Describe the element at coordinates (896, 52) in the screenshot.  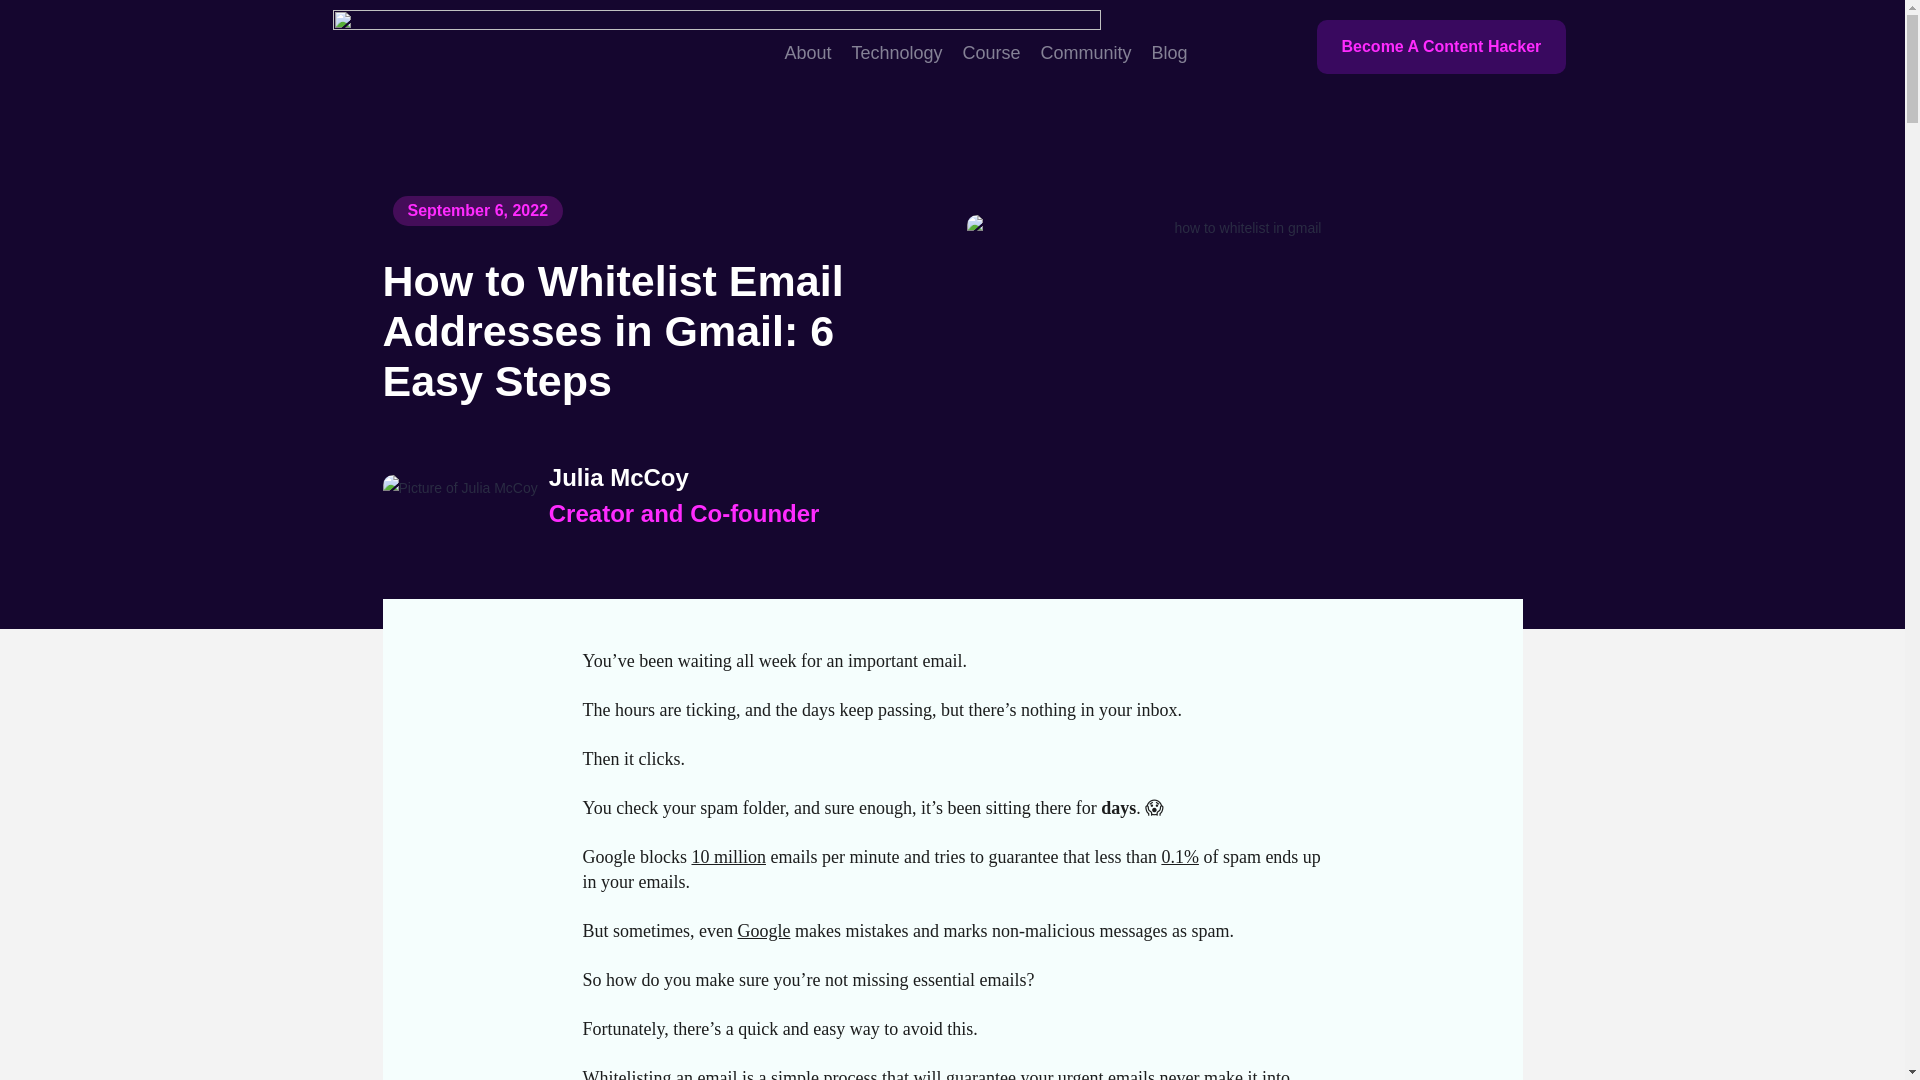
I see `Technology` at that location.